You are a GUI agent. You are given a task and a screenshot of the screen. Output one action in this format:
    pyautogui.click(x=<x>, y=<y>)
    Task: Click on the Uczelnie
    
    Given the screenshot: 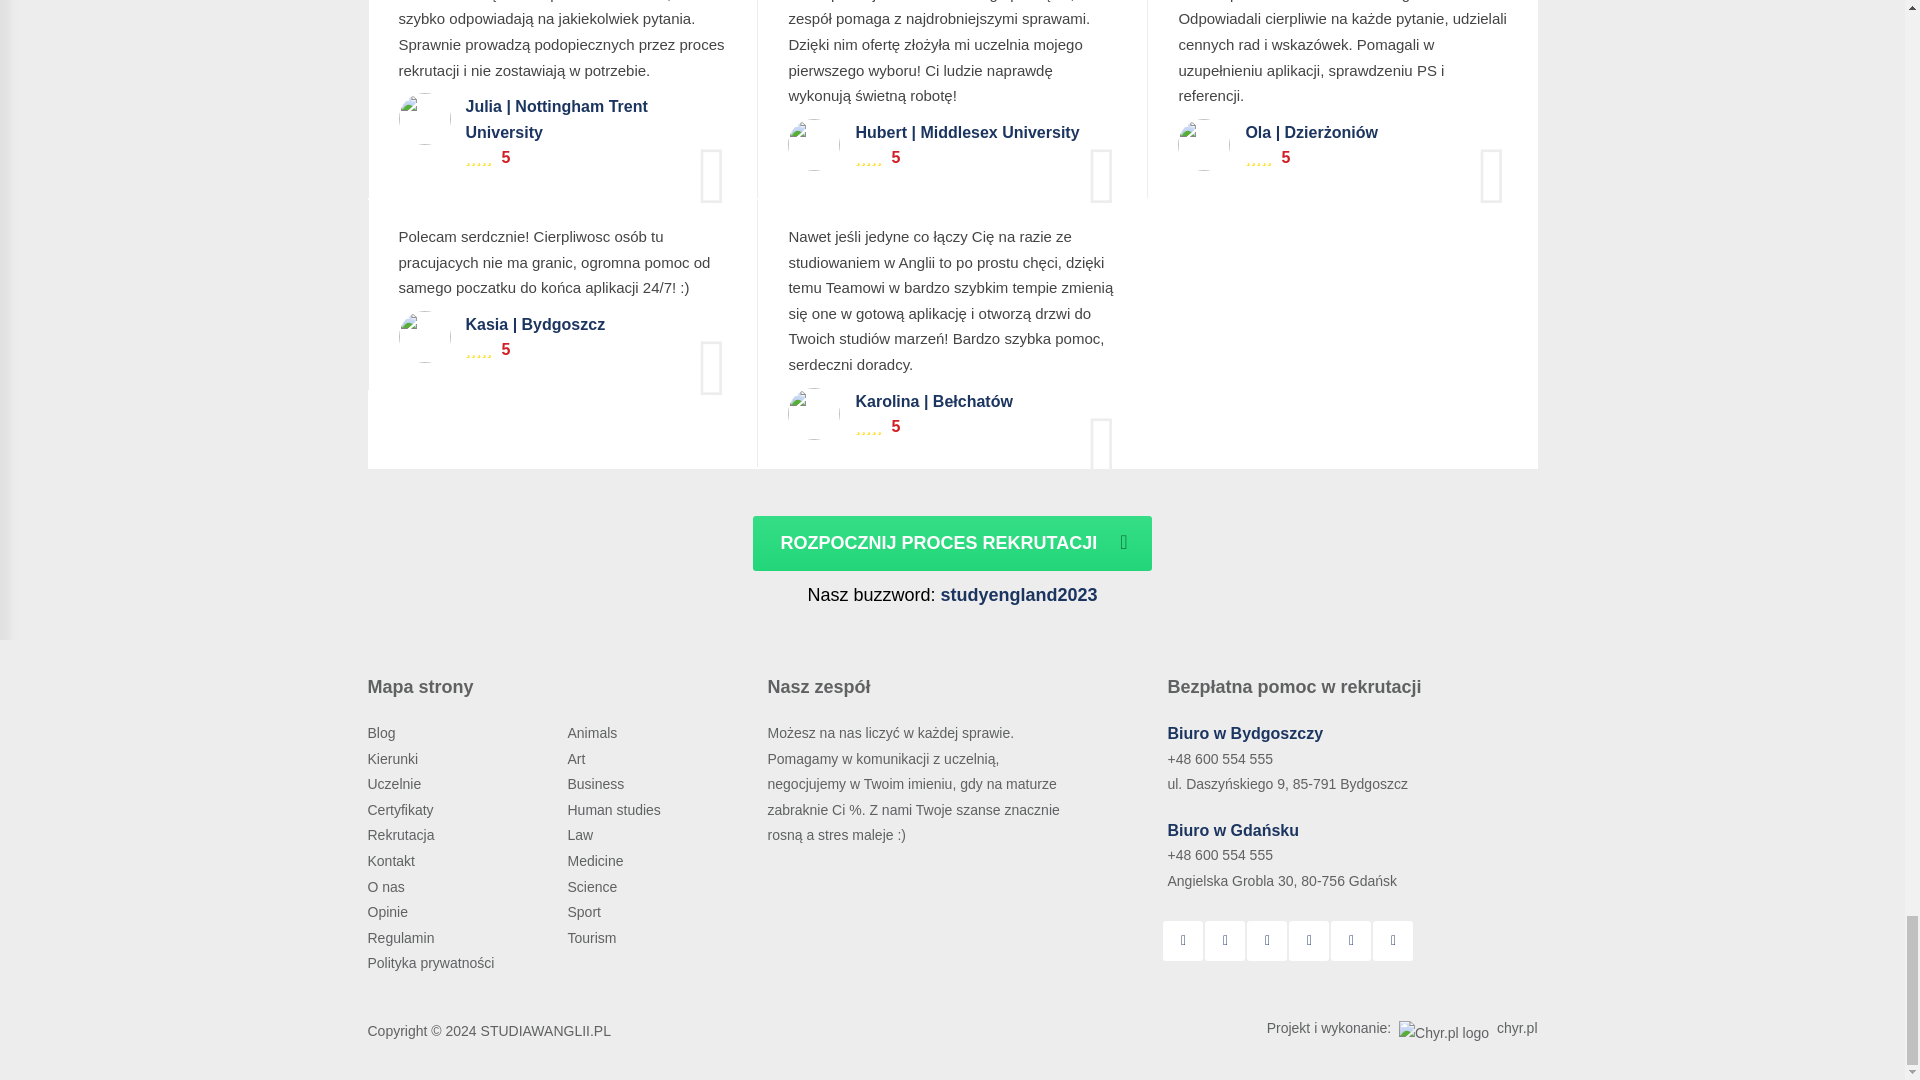 What is the action you would take?
    pyautogui.click(x=396, y=784)
    